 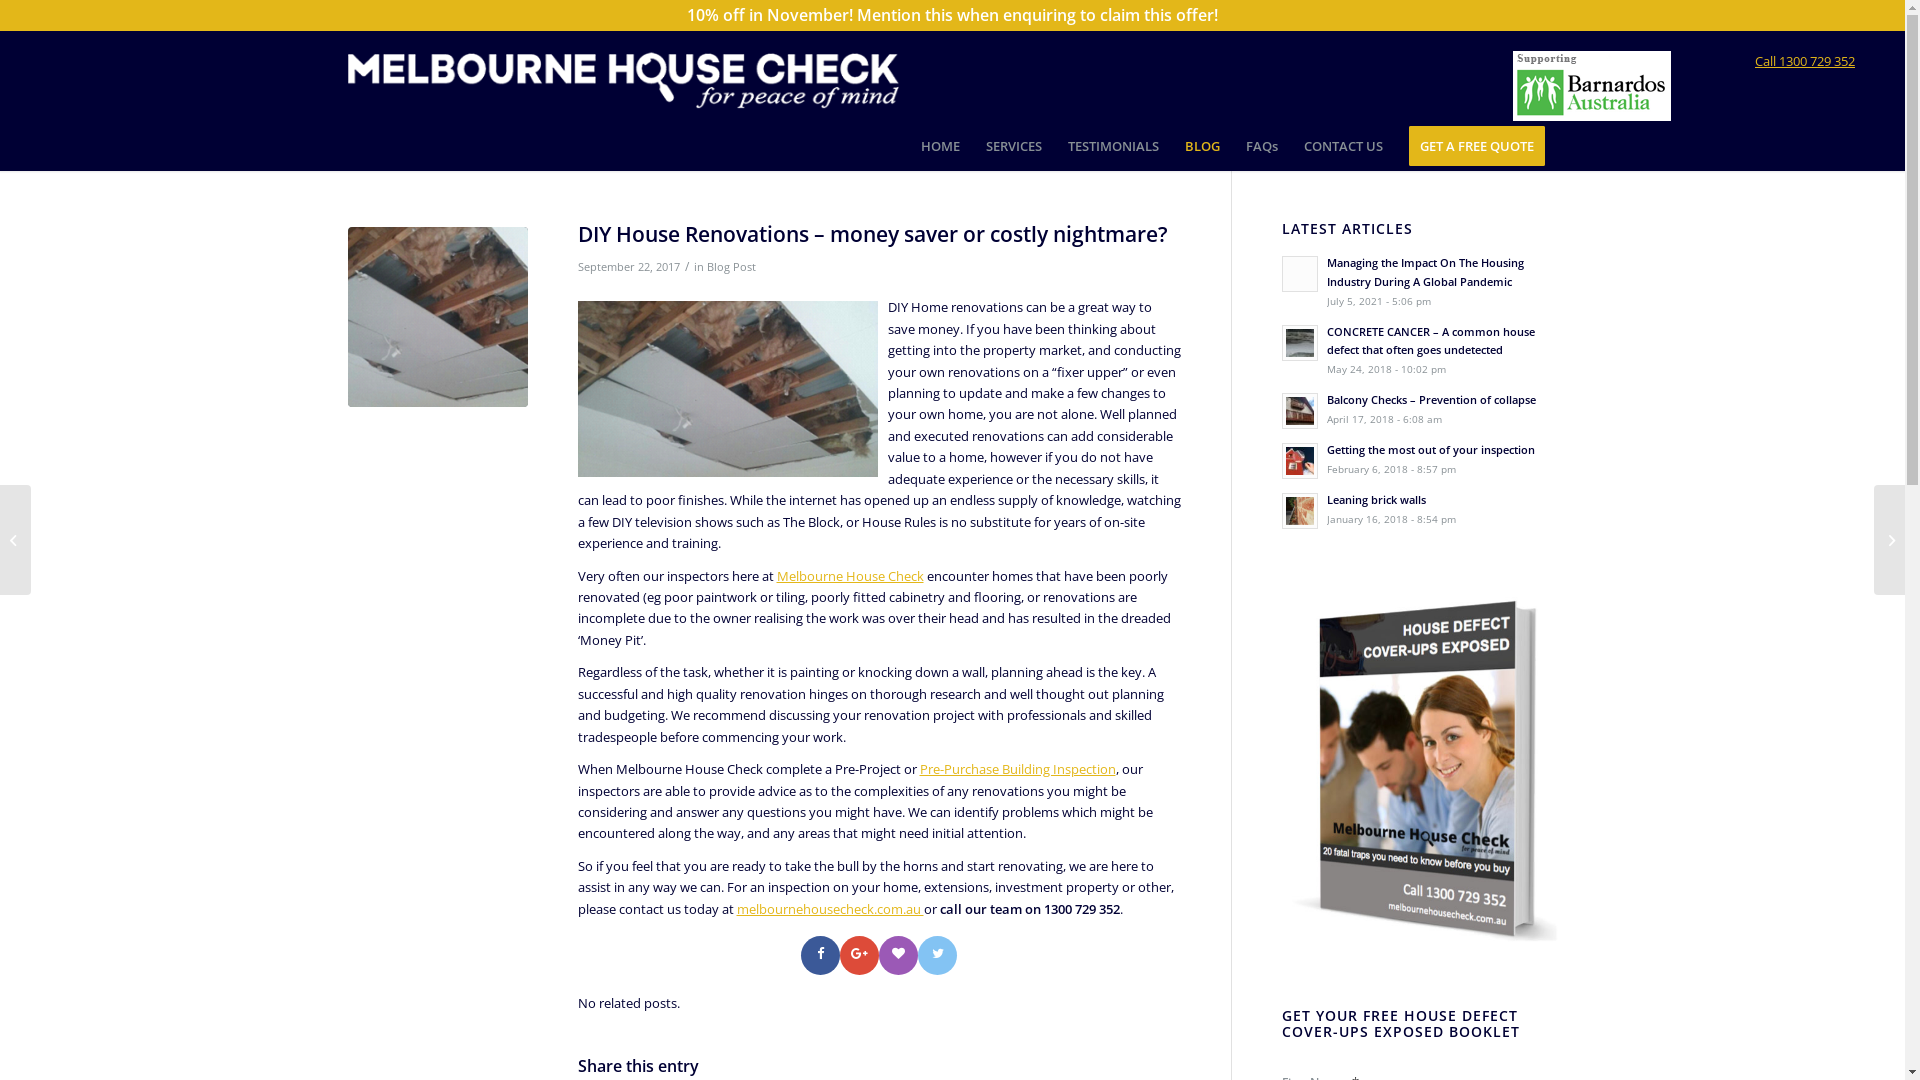 What do you see at coordinates (1805, 61) in the screenshot?
I see `Call 1300 729 352` at bounding box center [1805, 61].